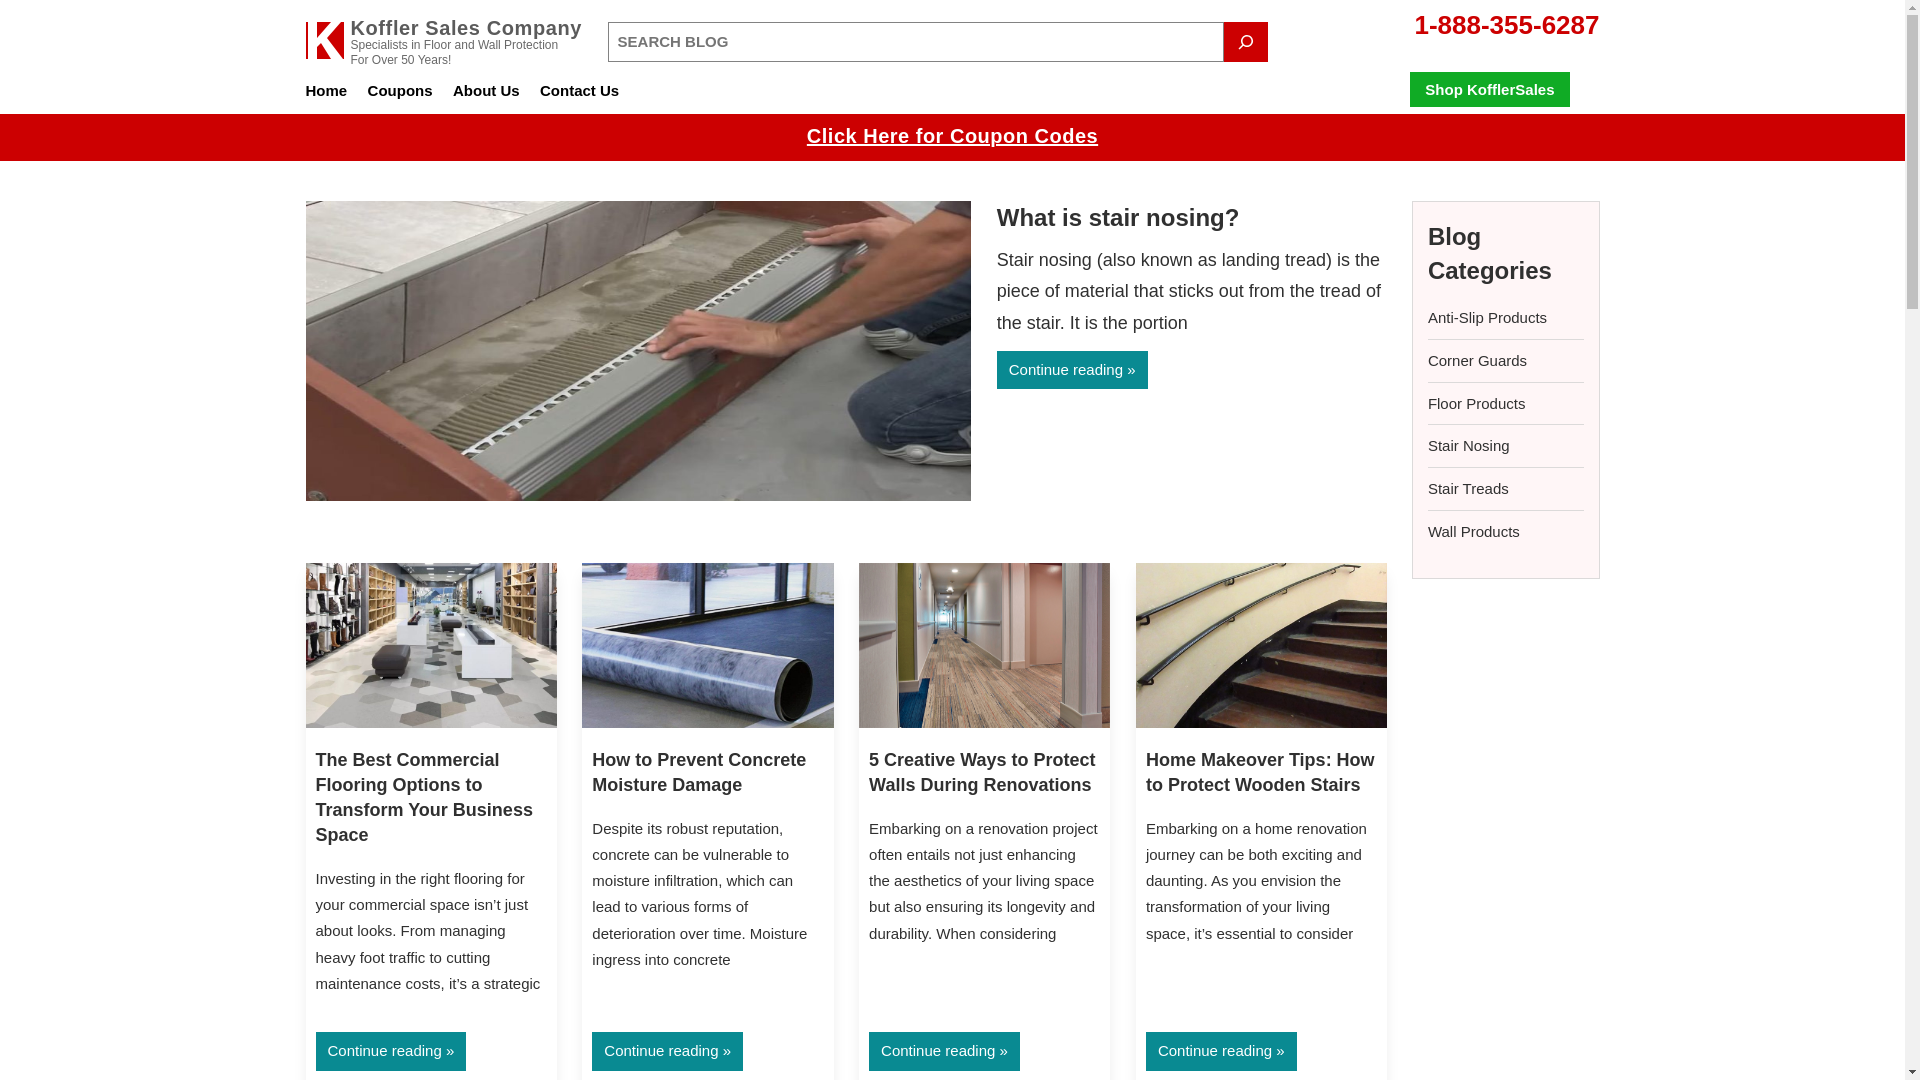 The height and width of the screenshot is (1080, 1920). What do you see at coordinates (578, 92) in the screenshot?
I see `Contact Us` at bounding box center [578, 92].